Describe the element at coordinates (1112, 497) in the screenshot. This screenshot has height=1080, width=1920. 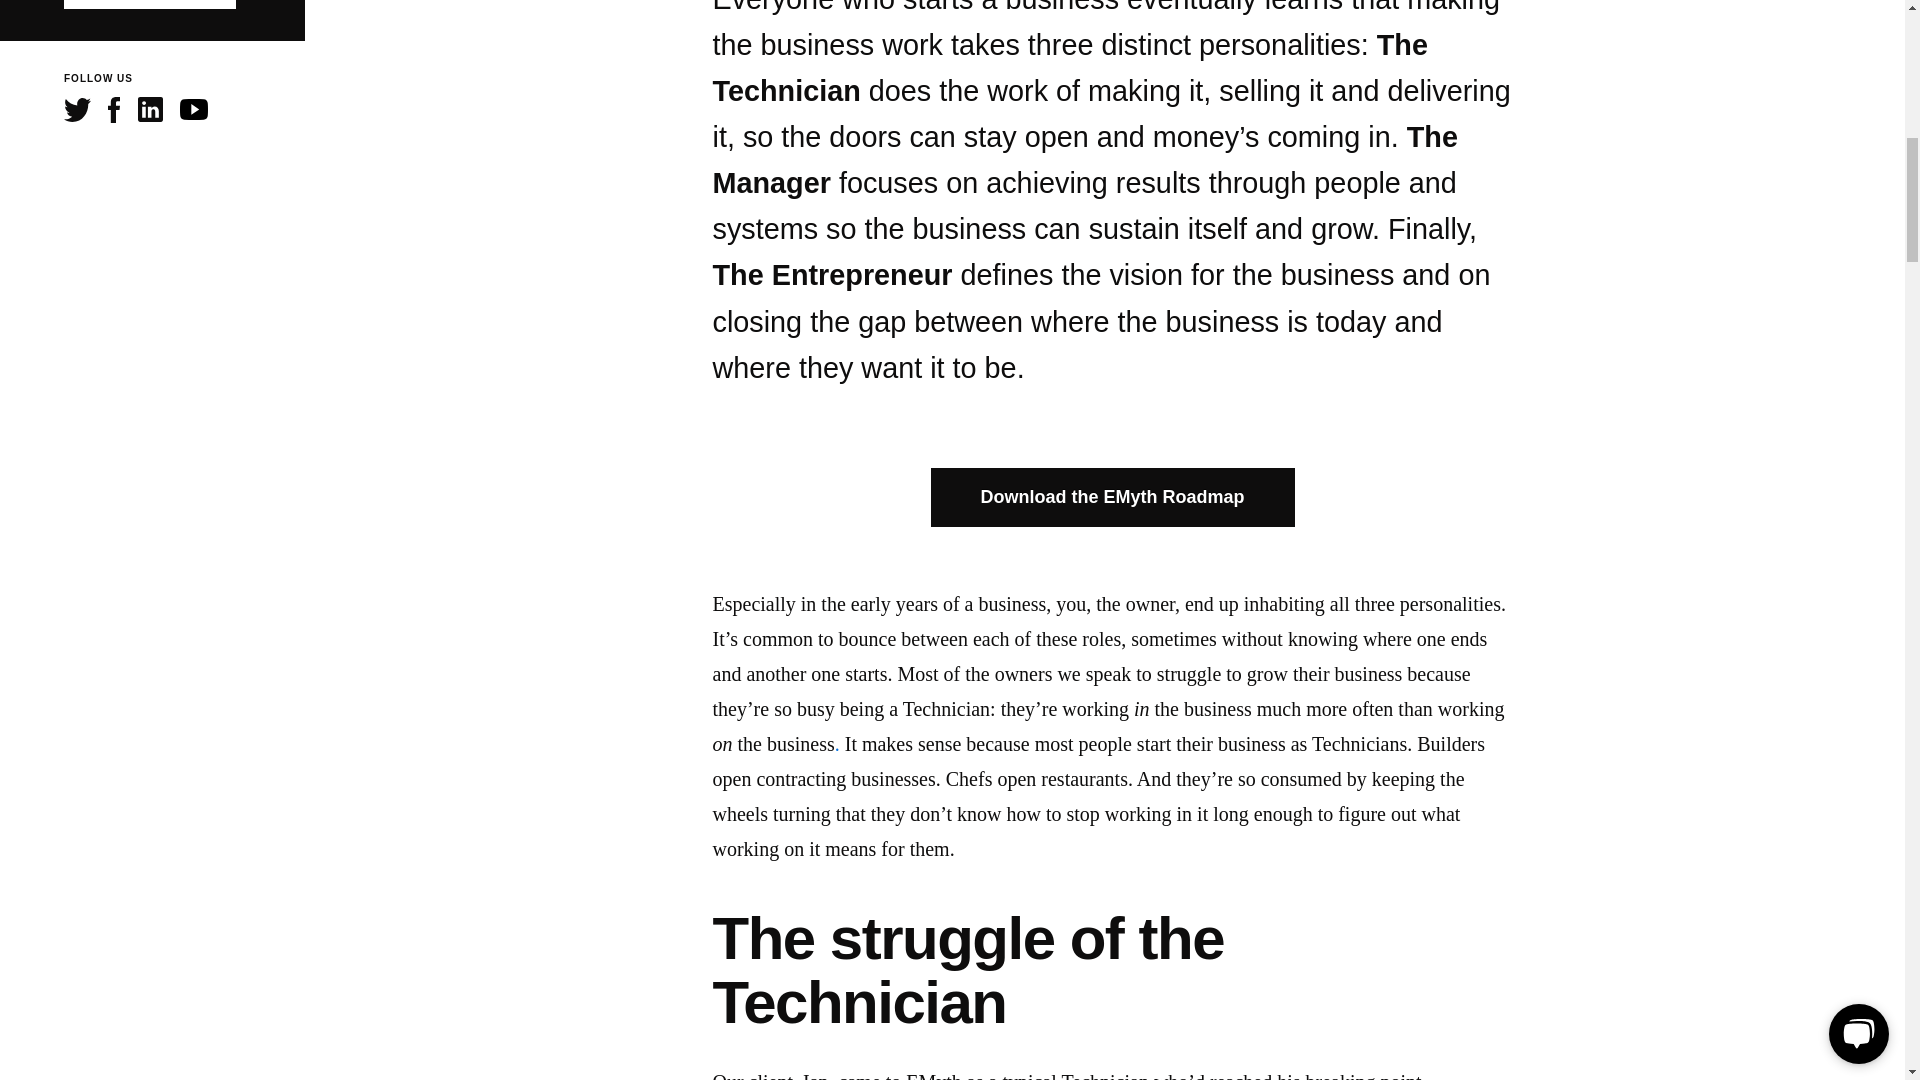
I see `Download the EMyth Roadmap` at that location.